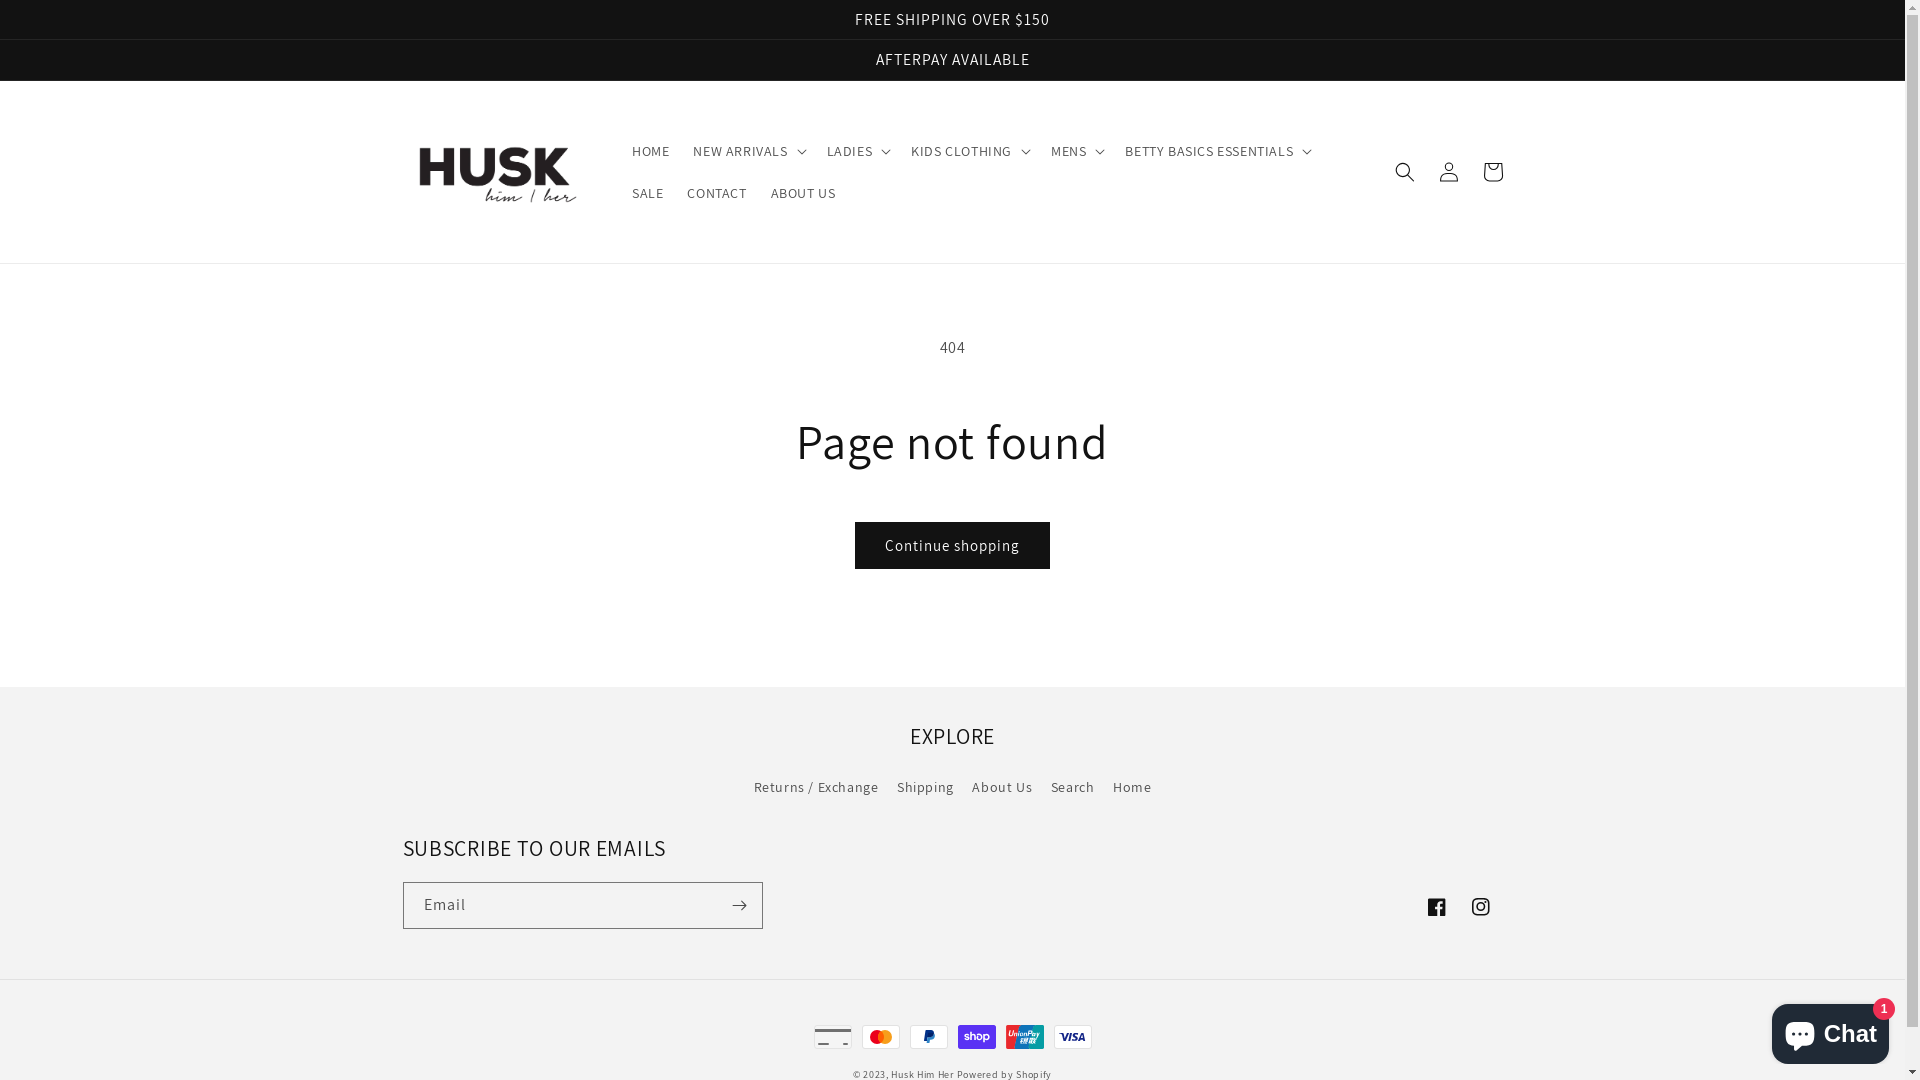  What do you see at coordinates (1480, 907) in the screenshot?
I see `Instagram` at bounding box center [1480, 907].